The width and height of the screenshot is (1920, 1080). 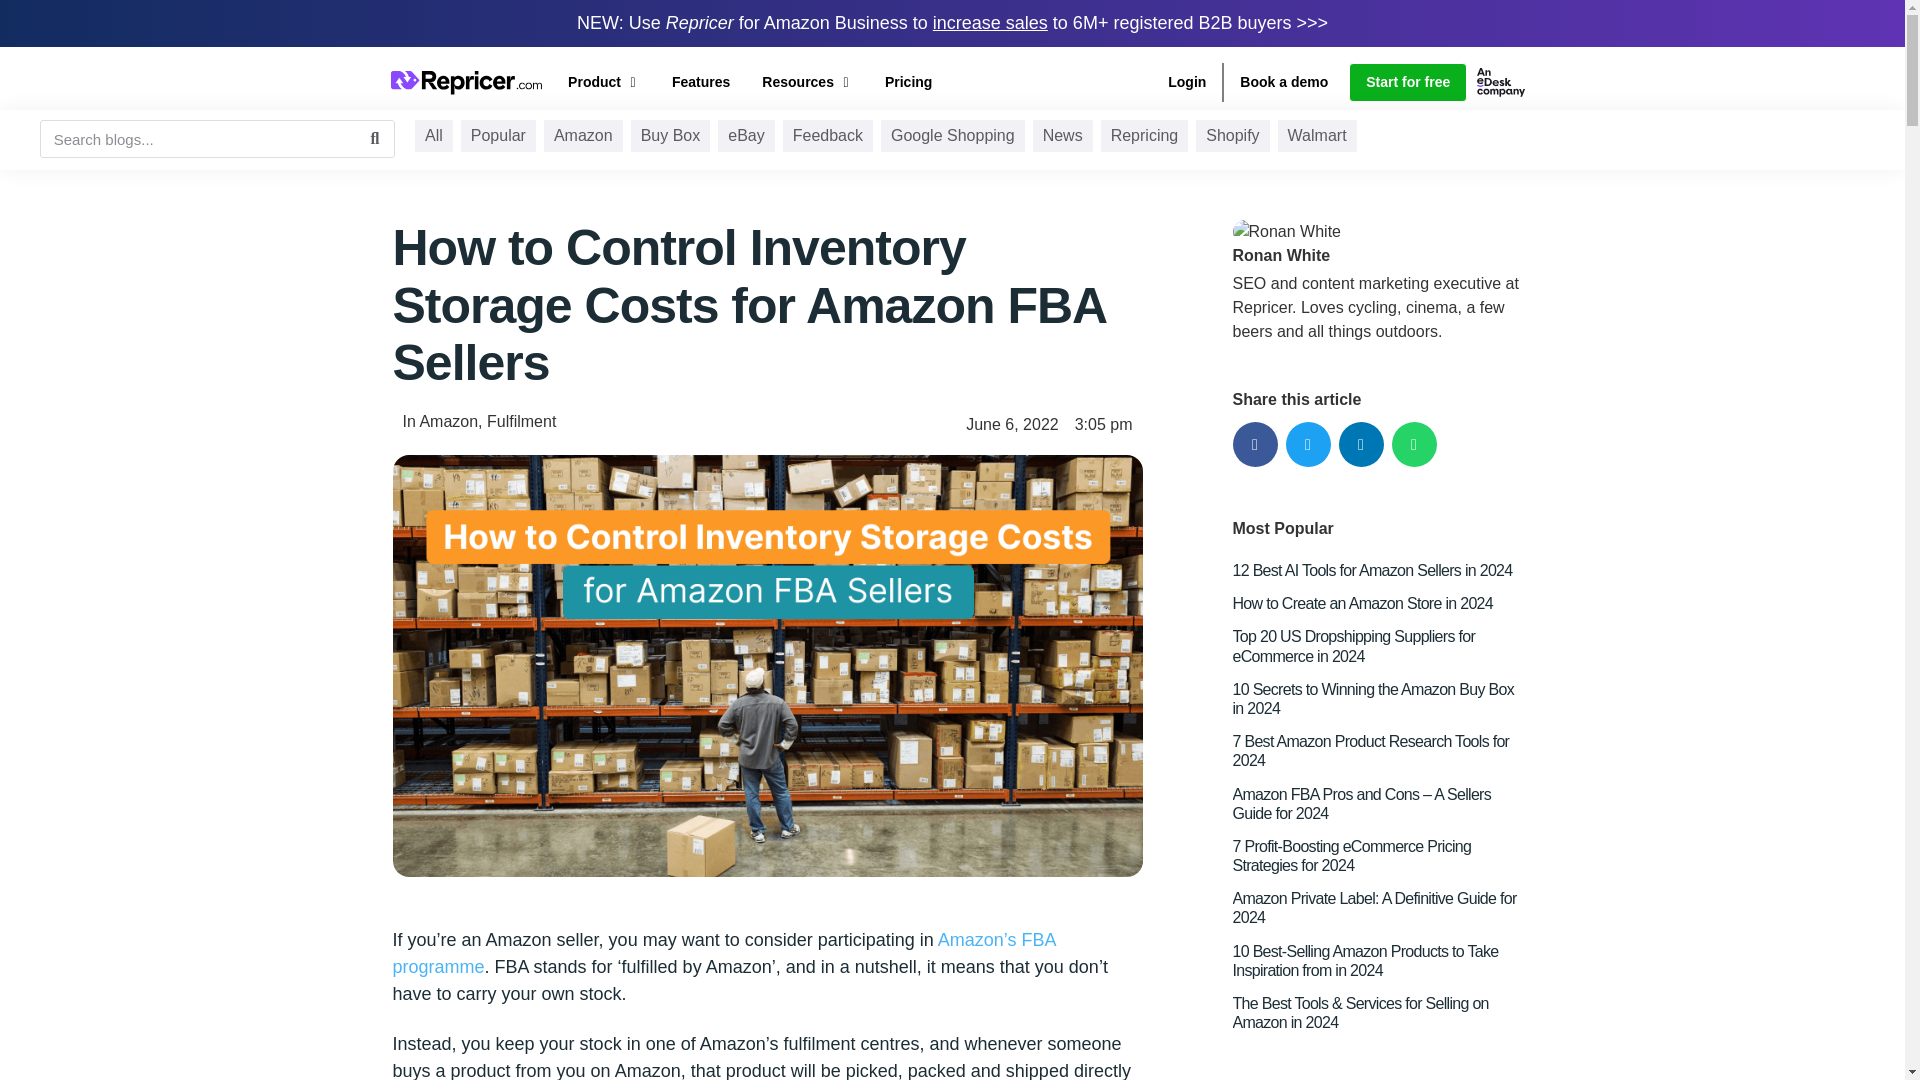 I want to click on Login, so click(x=1186, y=82).